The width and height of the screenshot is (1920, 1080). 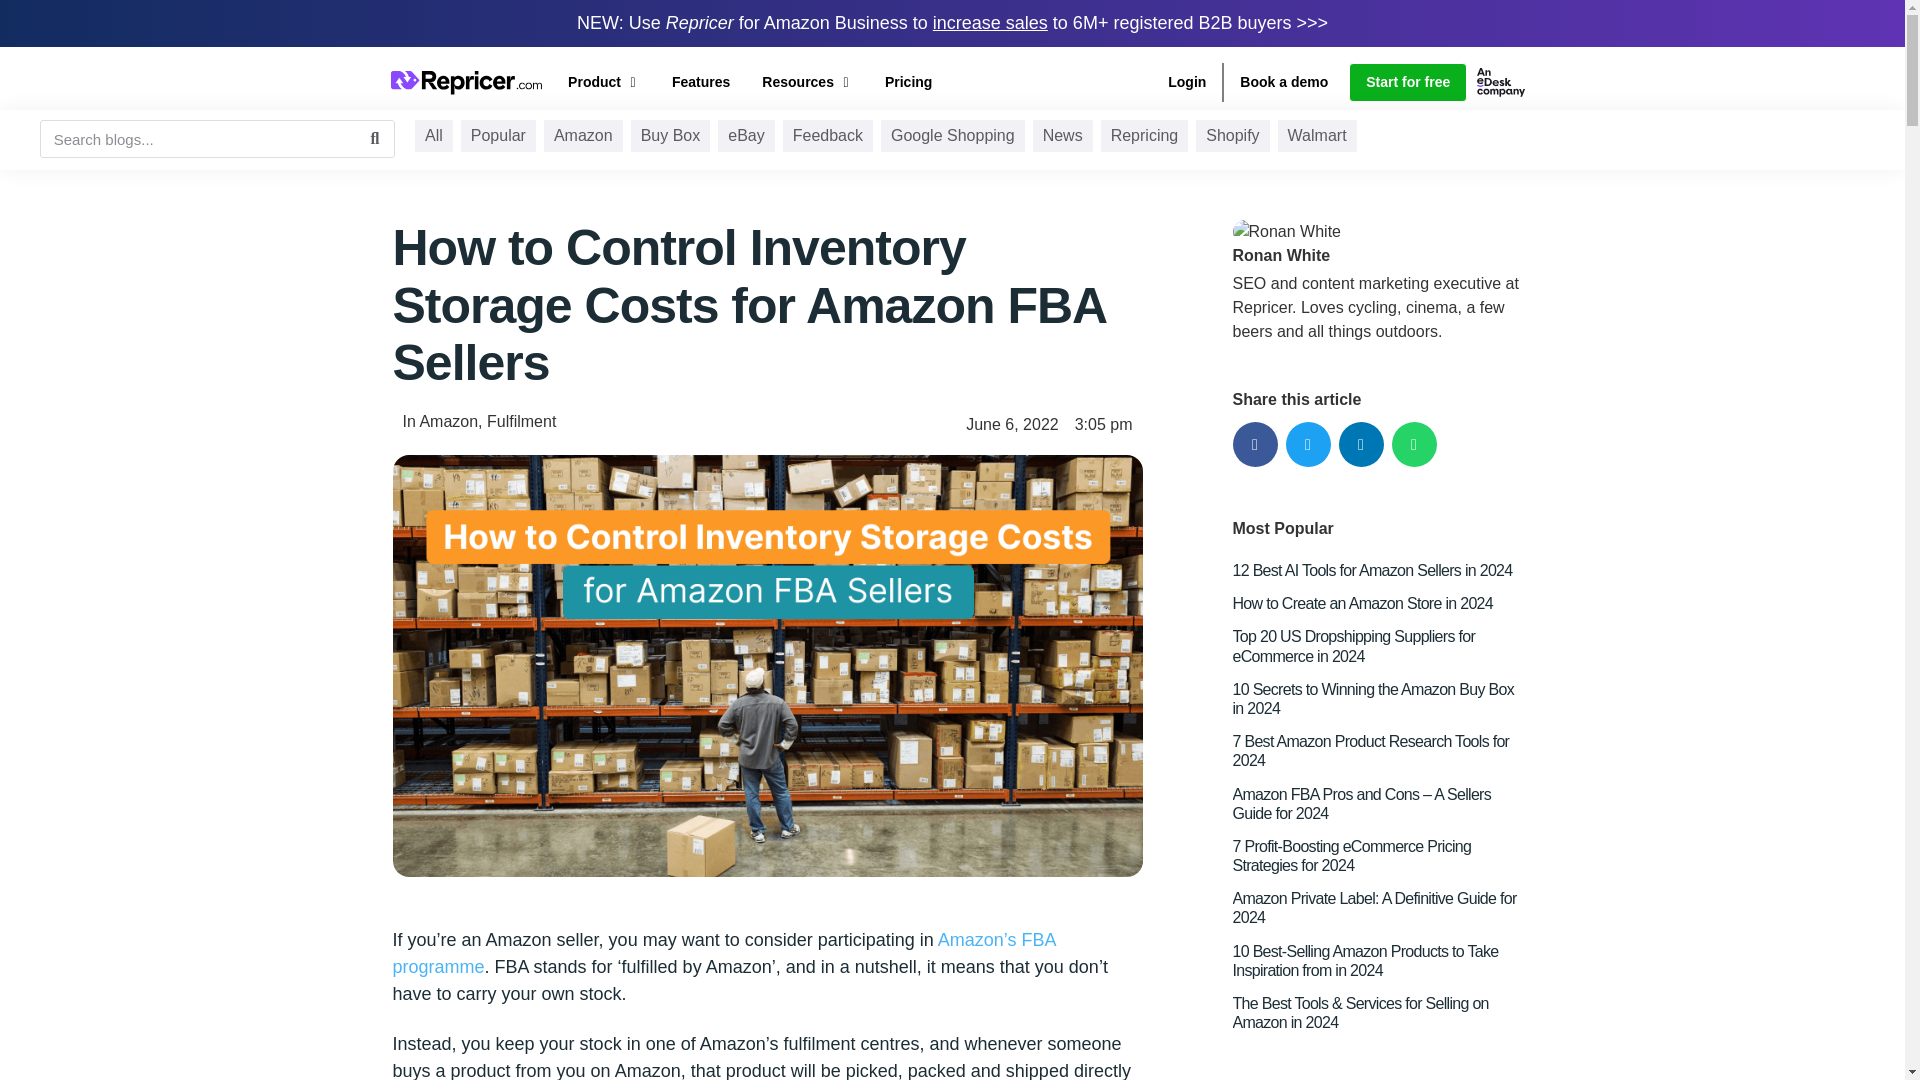 I want to click on Login, so click(x=1186, y=82).